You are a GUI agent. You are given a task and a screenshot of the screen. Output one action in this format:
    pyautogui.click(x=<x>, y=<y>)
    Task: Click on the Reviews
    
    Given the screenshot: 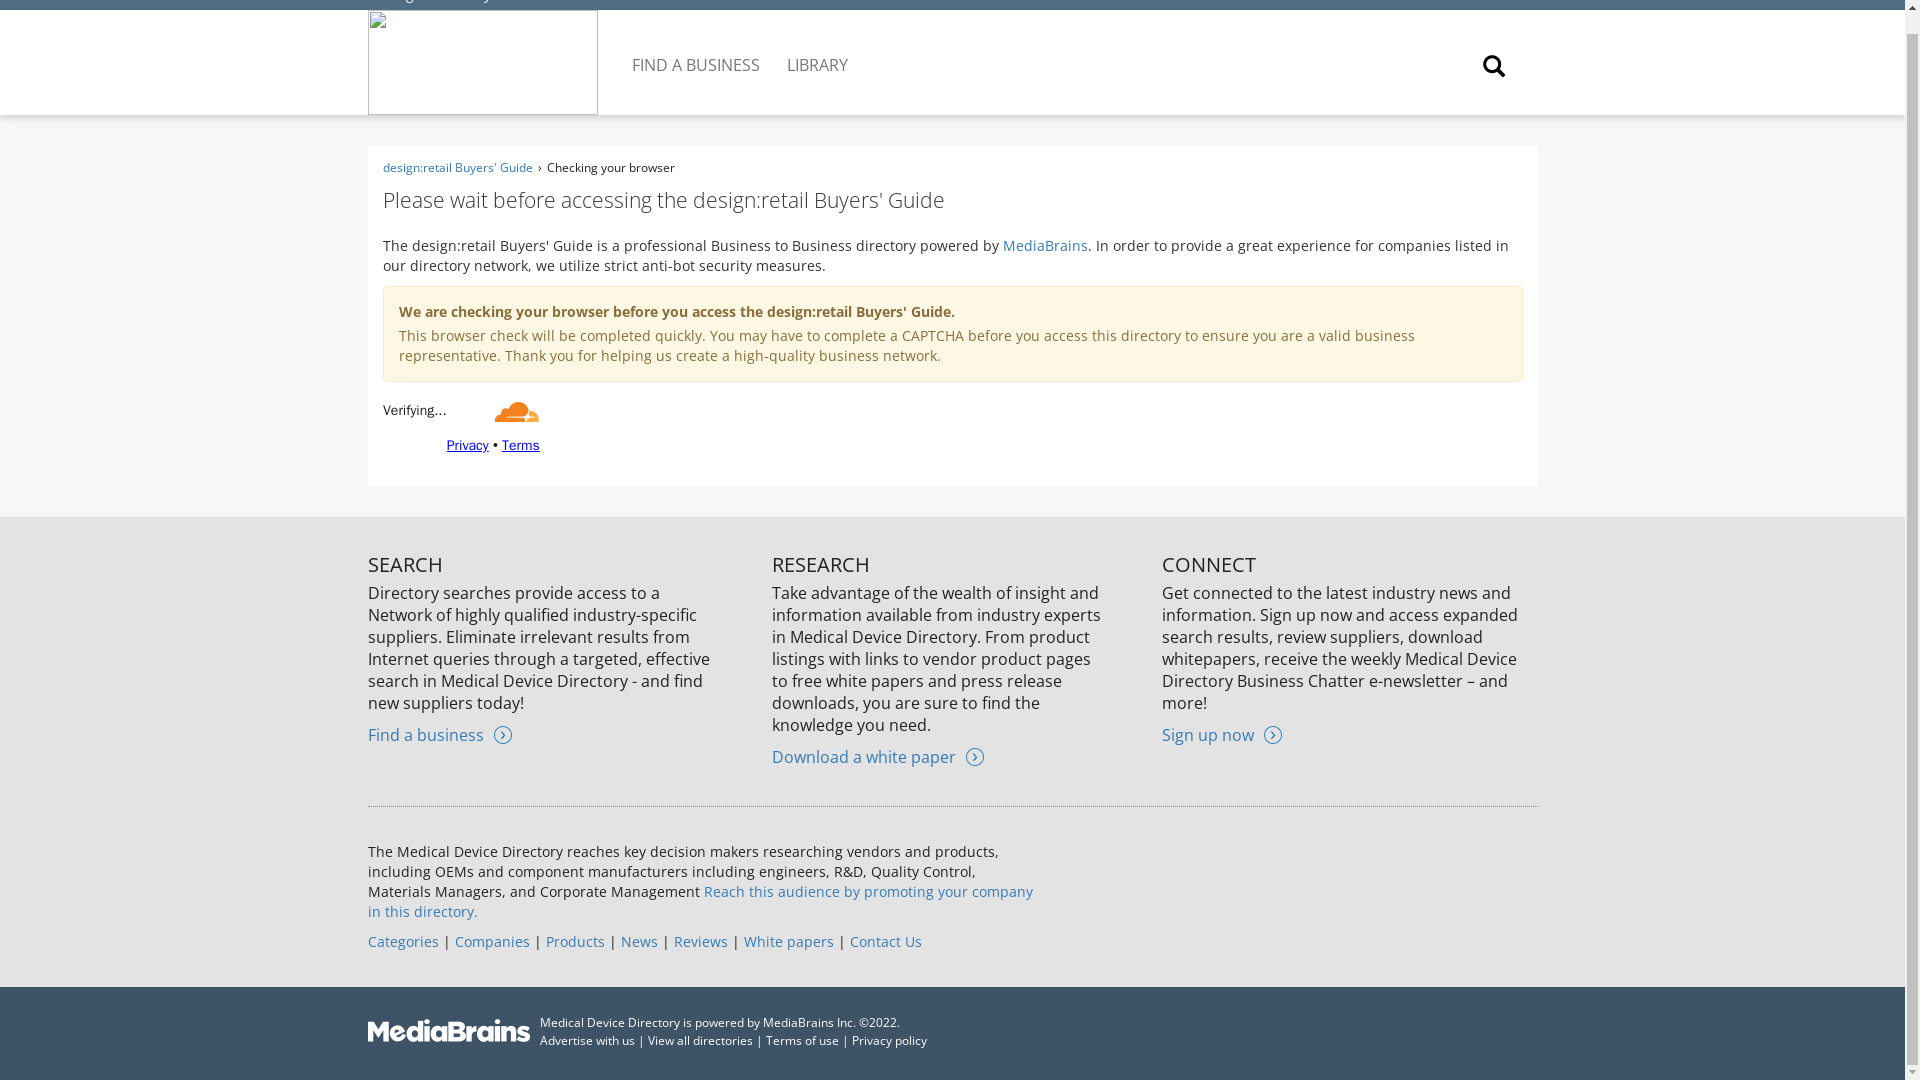 What is the action you would take?
    pyautogui.click(x=700, y=942)
    